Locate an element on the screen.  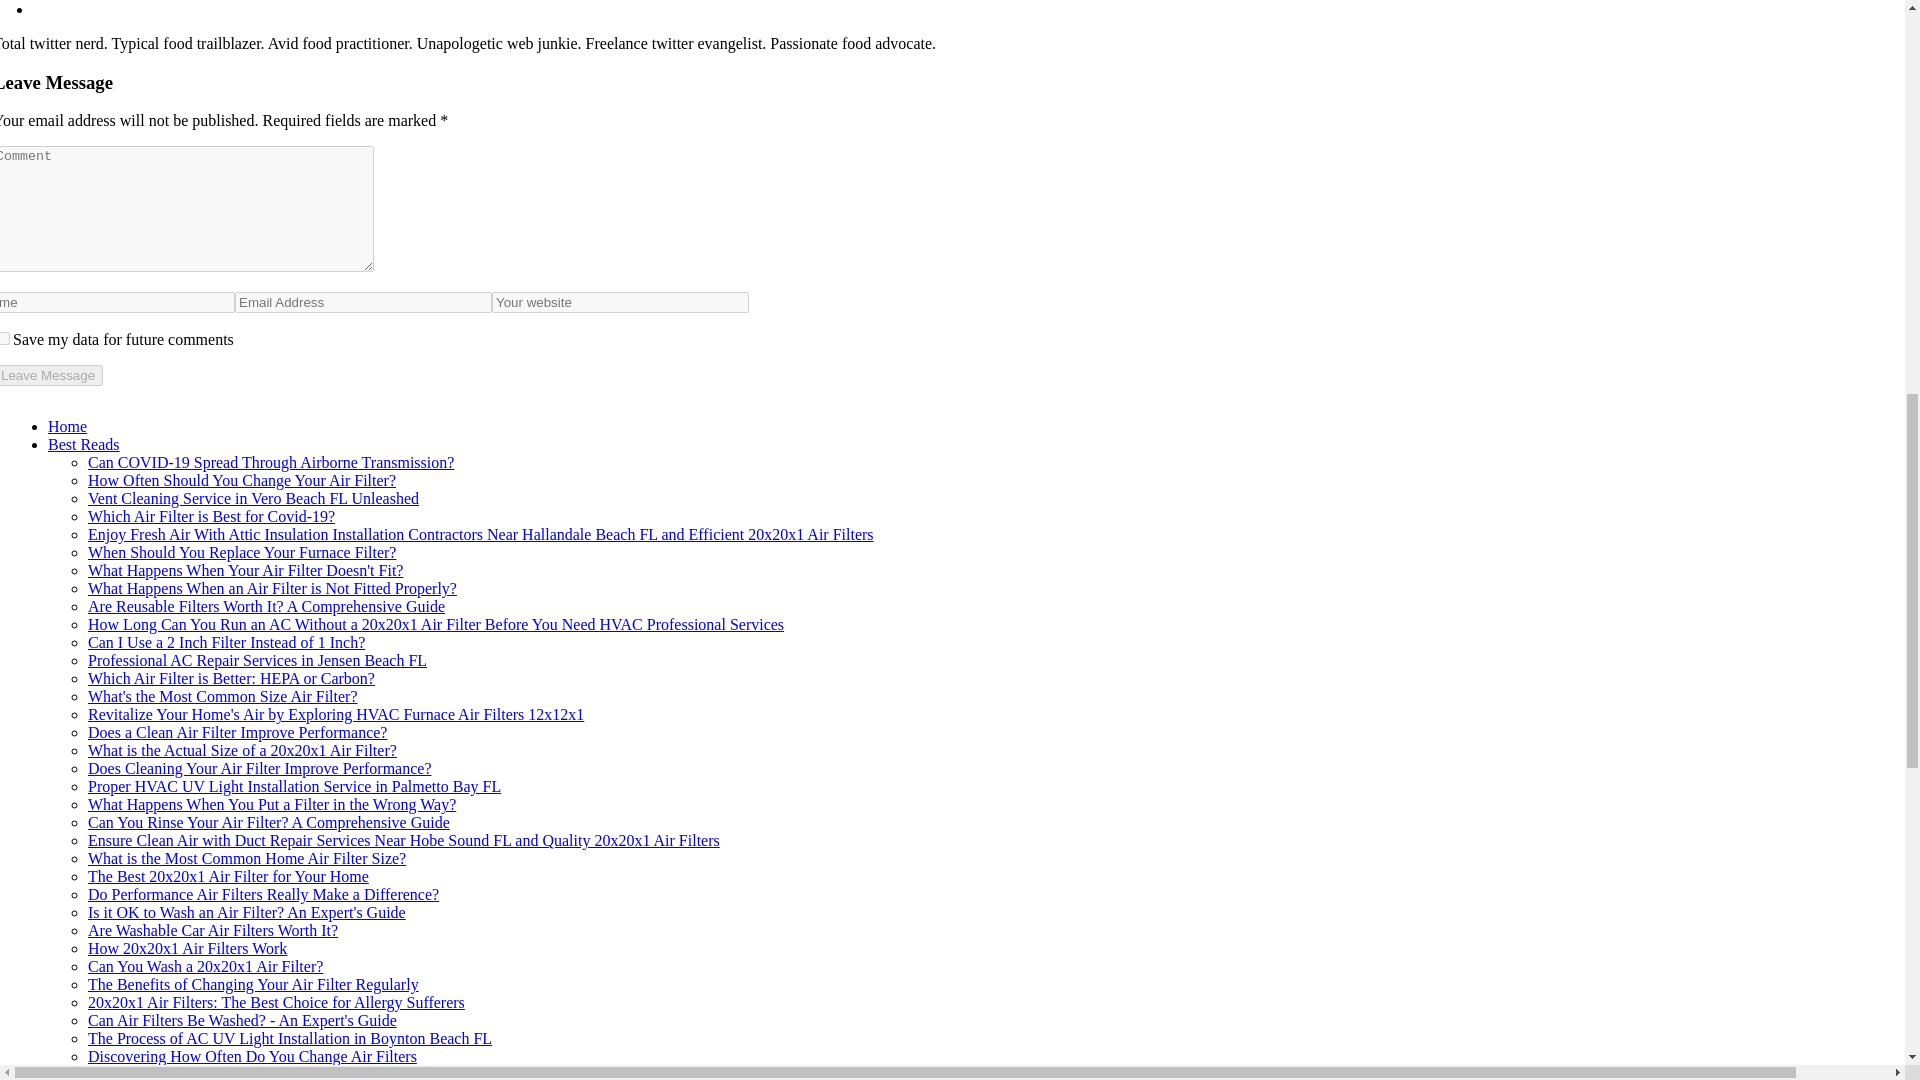
How Often Should You Change Your Air Filter? is located at coordinates (242, 480).